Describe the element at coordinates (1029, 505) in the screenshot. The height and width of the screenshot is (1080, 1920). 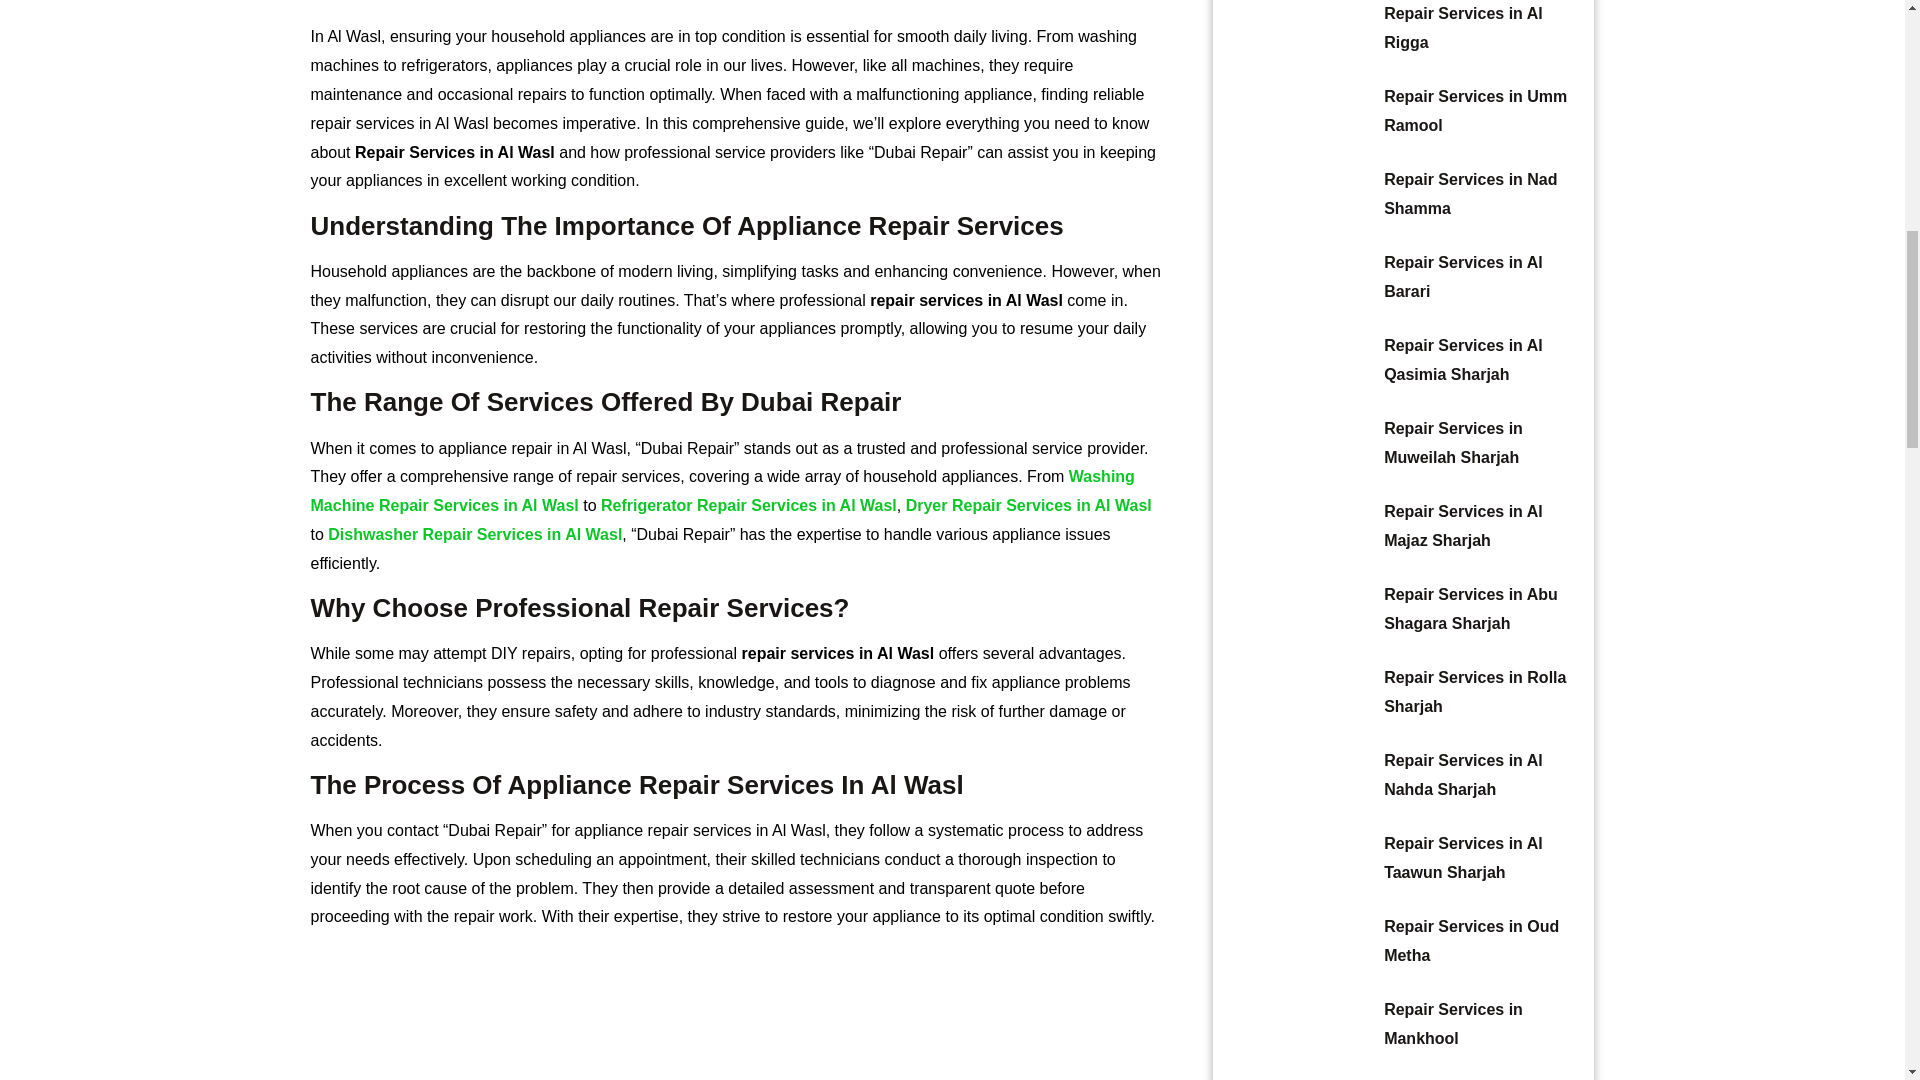
I see `Dryer Repair Services in Al Wasl` at that location.